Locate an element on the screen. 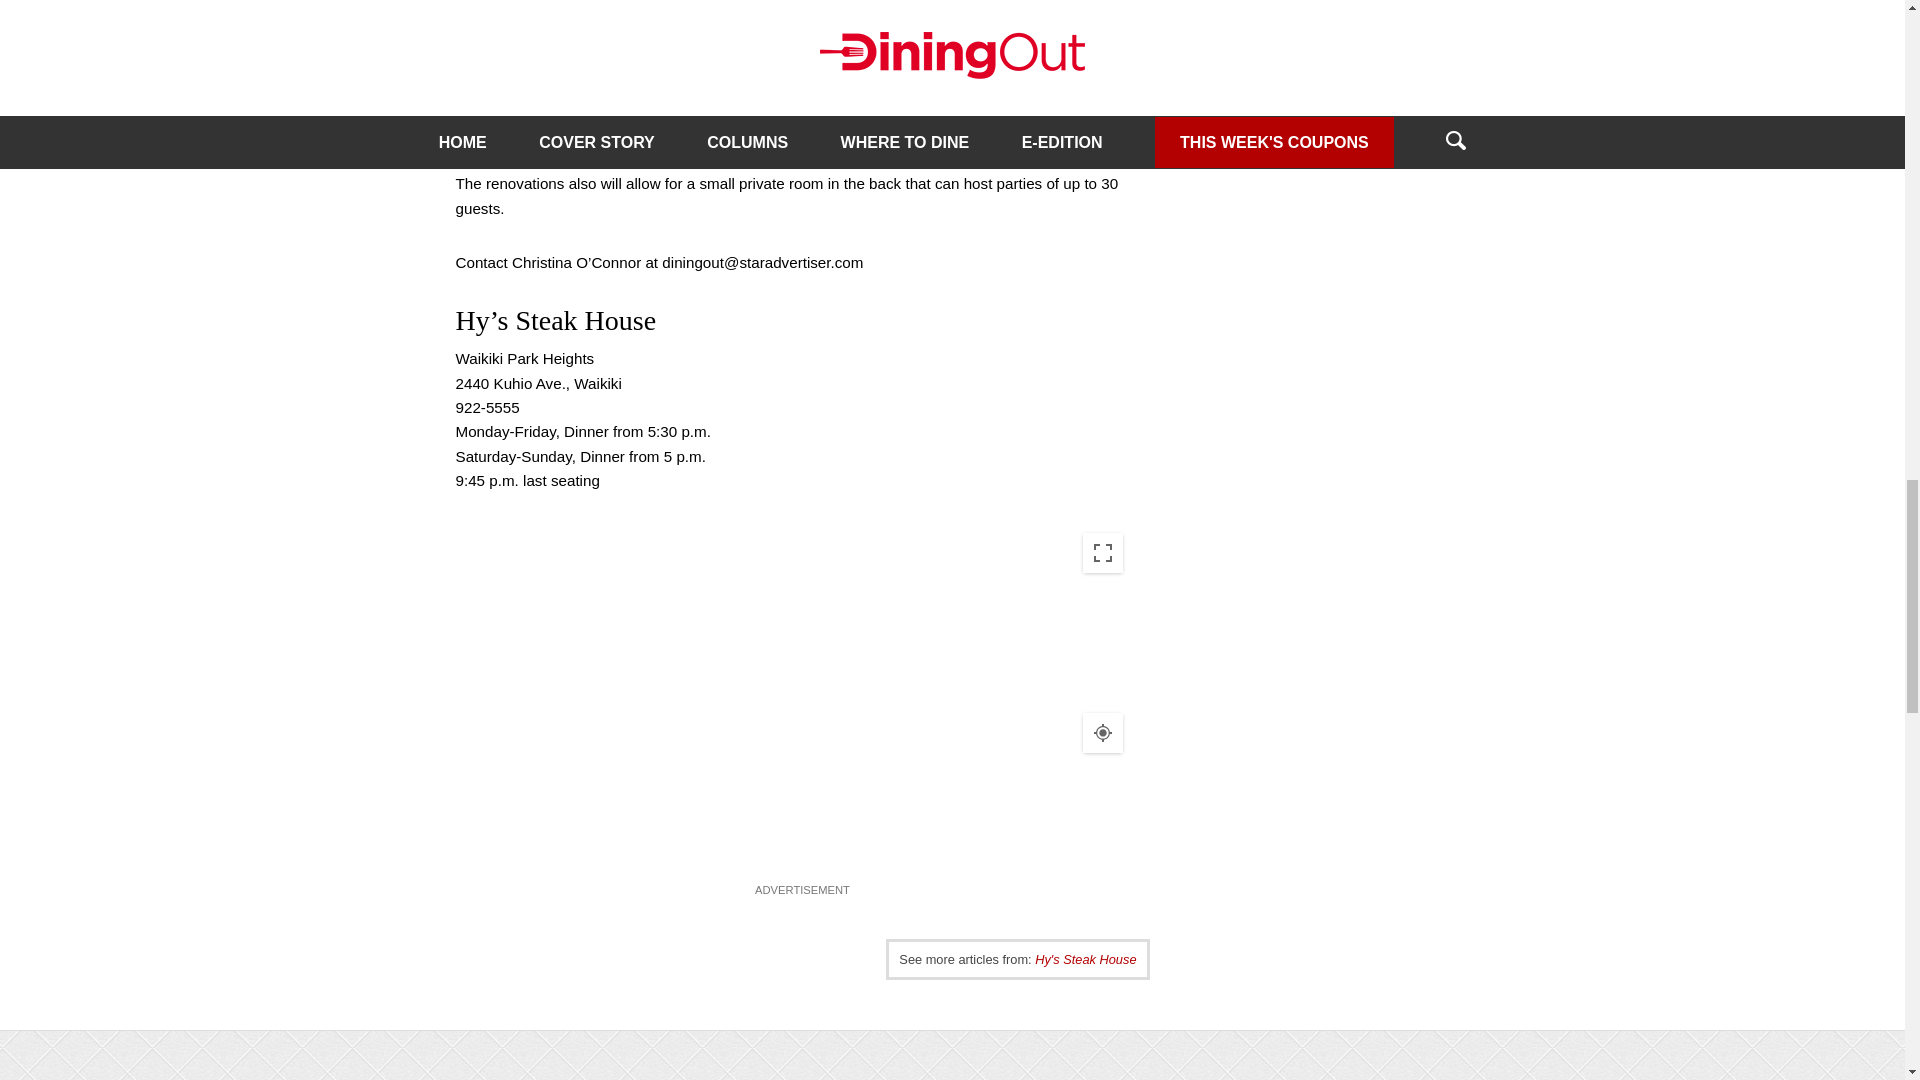  Toggle fullscreen view is located at coordinates (1102, 553).